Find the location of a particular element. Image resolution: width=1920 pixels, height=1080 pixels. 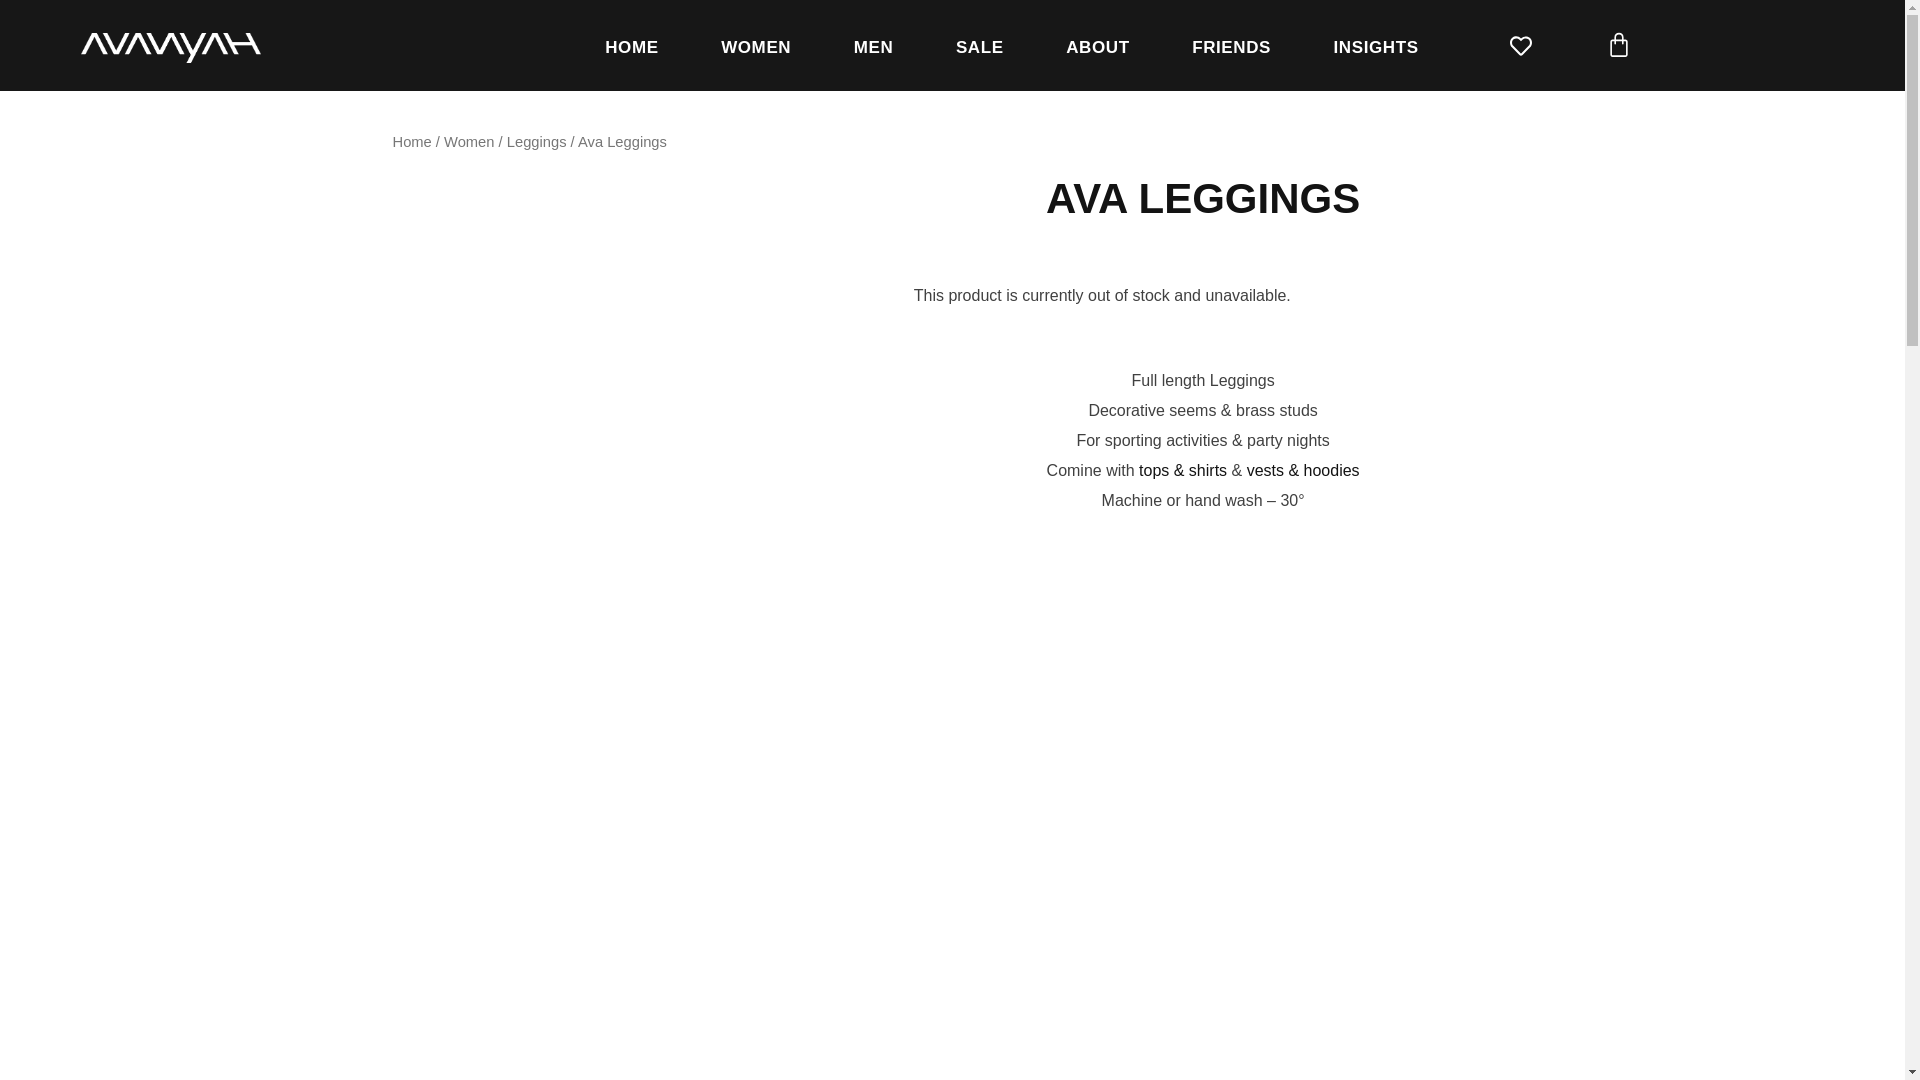

HOME is located at coordinates (632, 48).